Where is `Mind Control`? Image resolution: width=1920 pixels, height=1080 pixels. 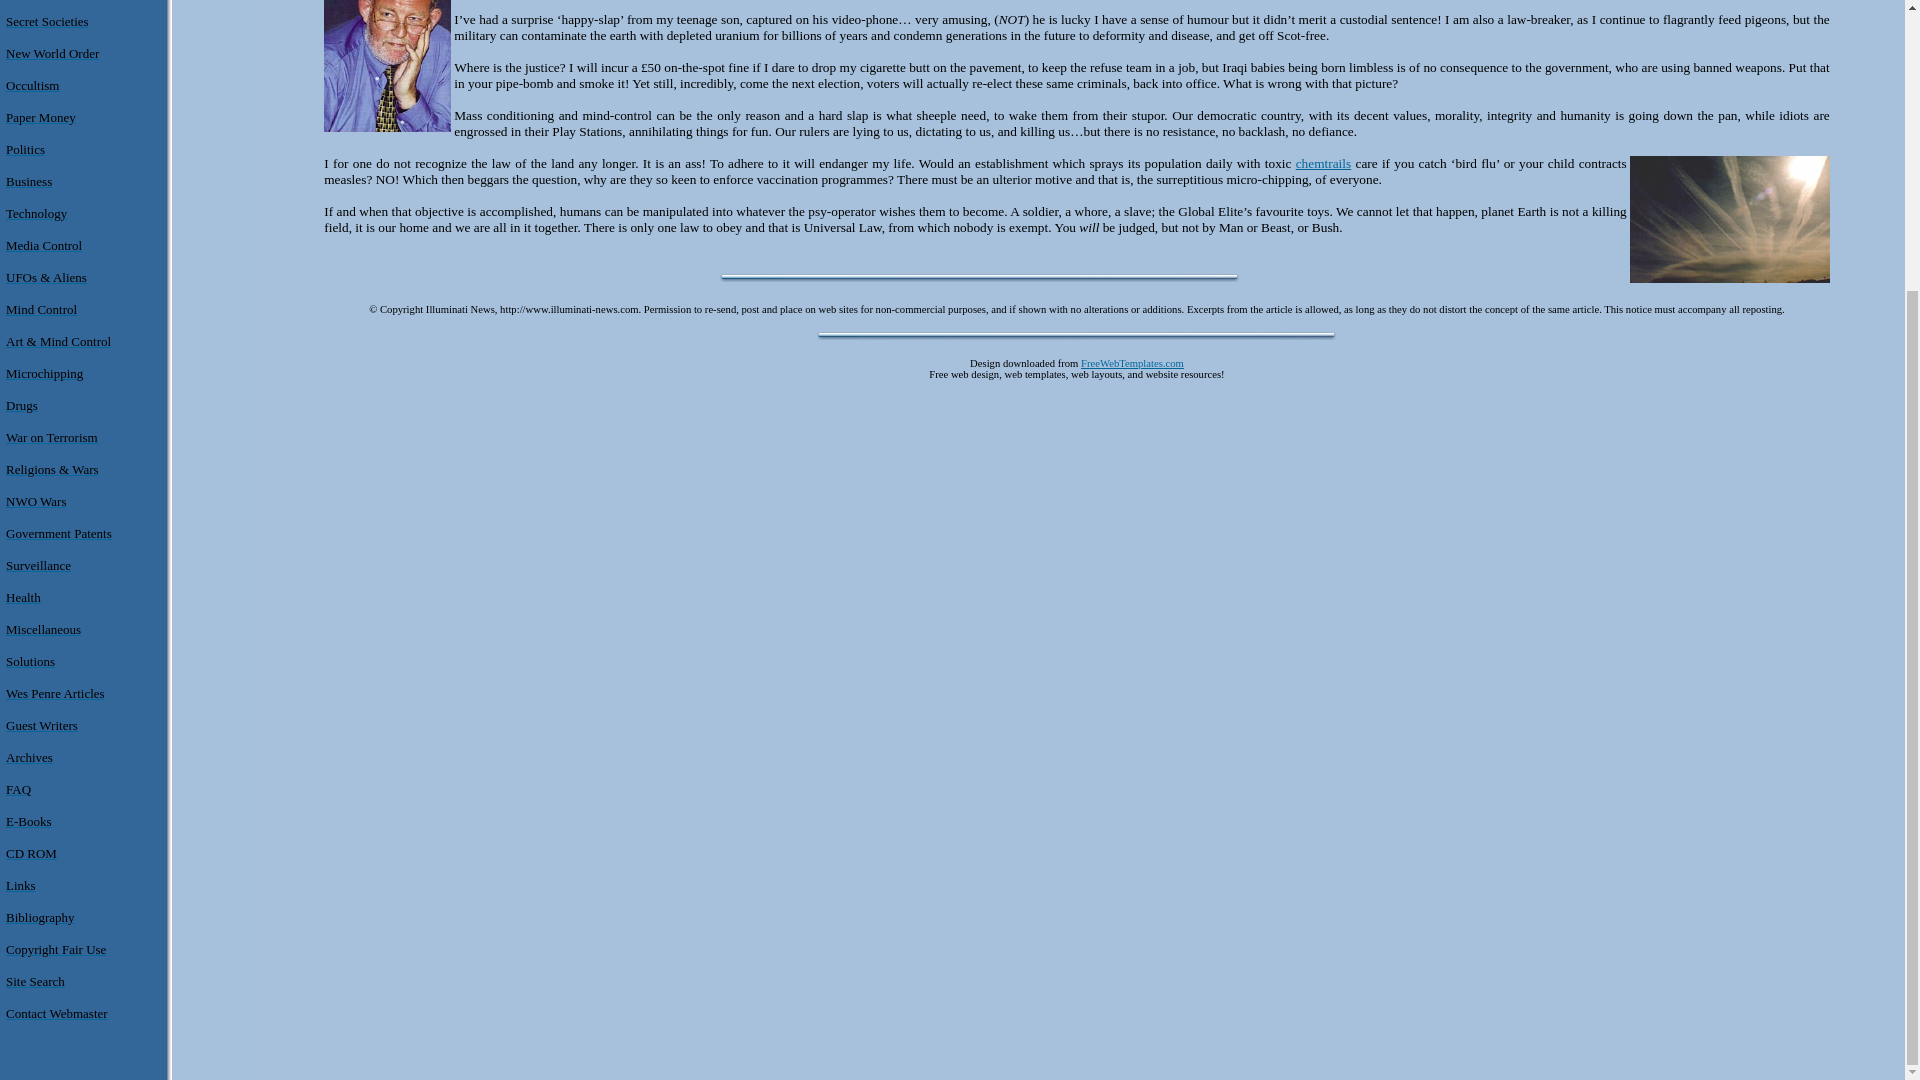
Mind Control is located at coordinates (40, 310).